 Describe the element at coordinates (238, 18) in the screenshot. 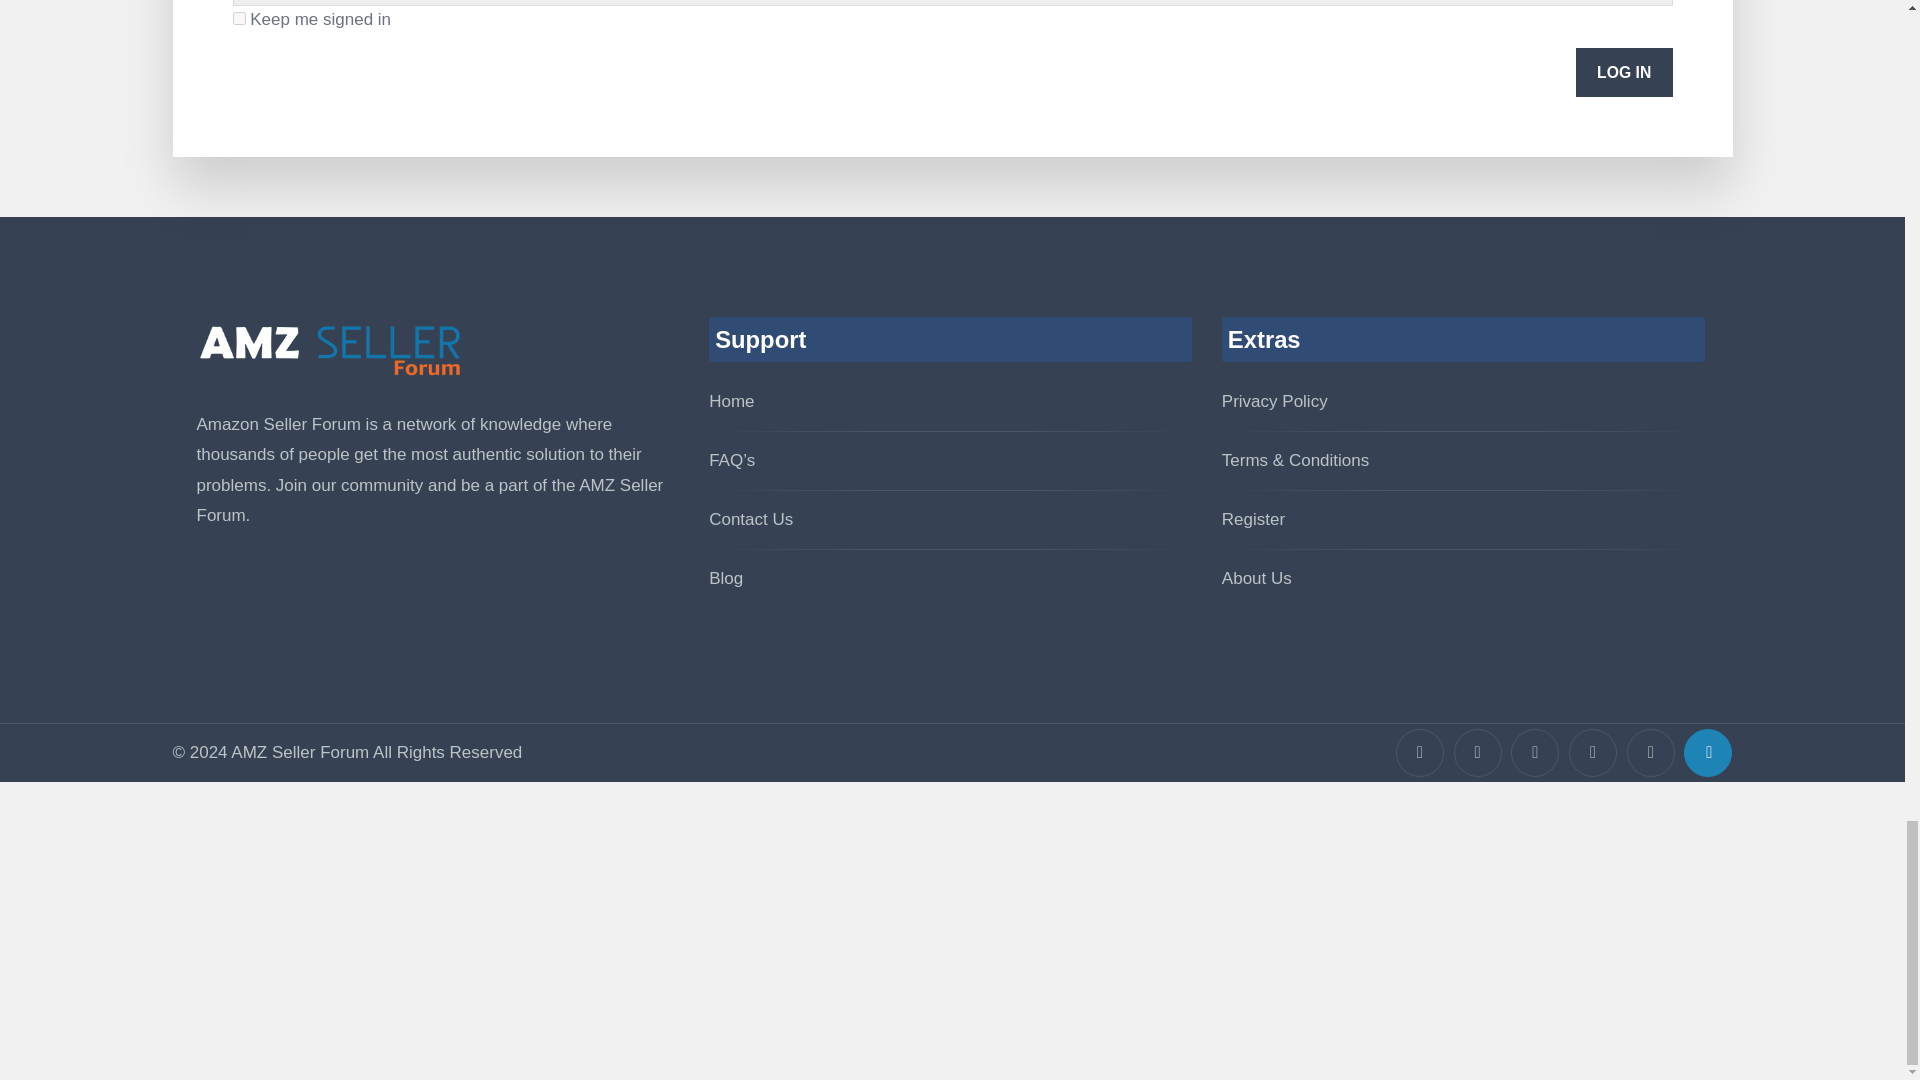

I see `forever` at that location.